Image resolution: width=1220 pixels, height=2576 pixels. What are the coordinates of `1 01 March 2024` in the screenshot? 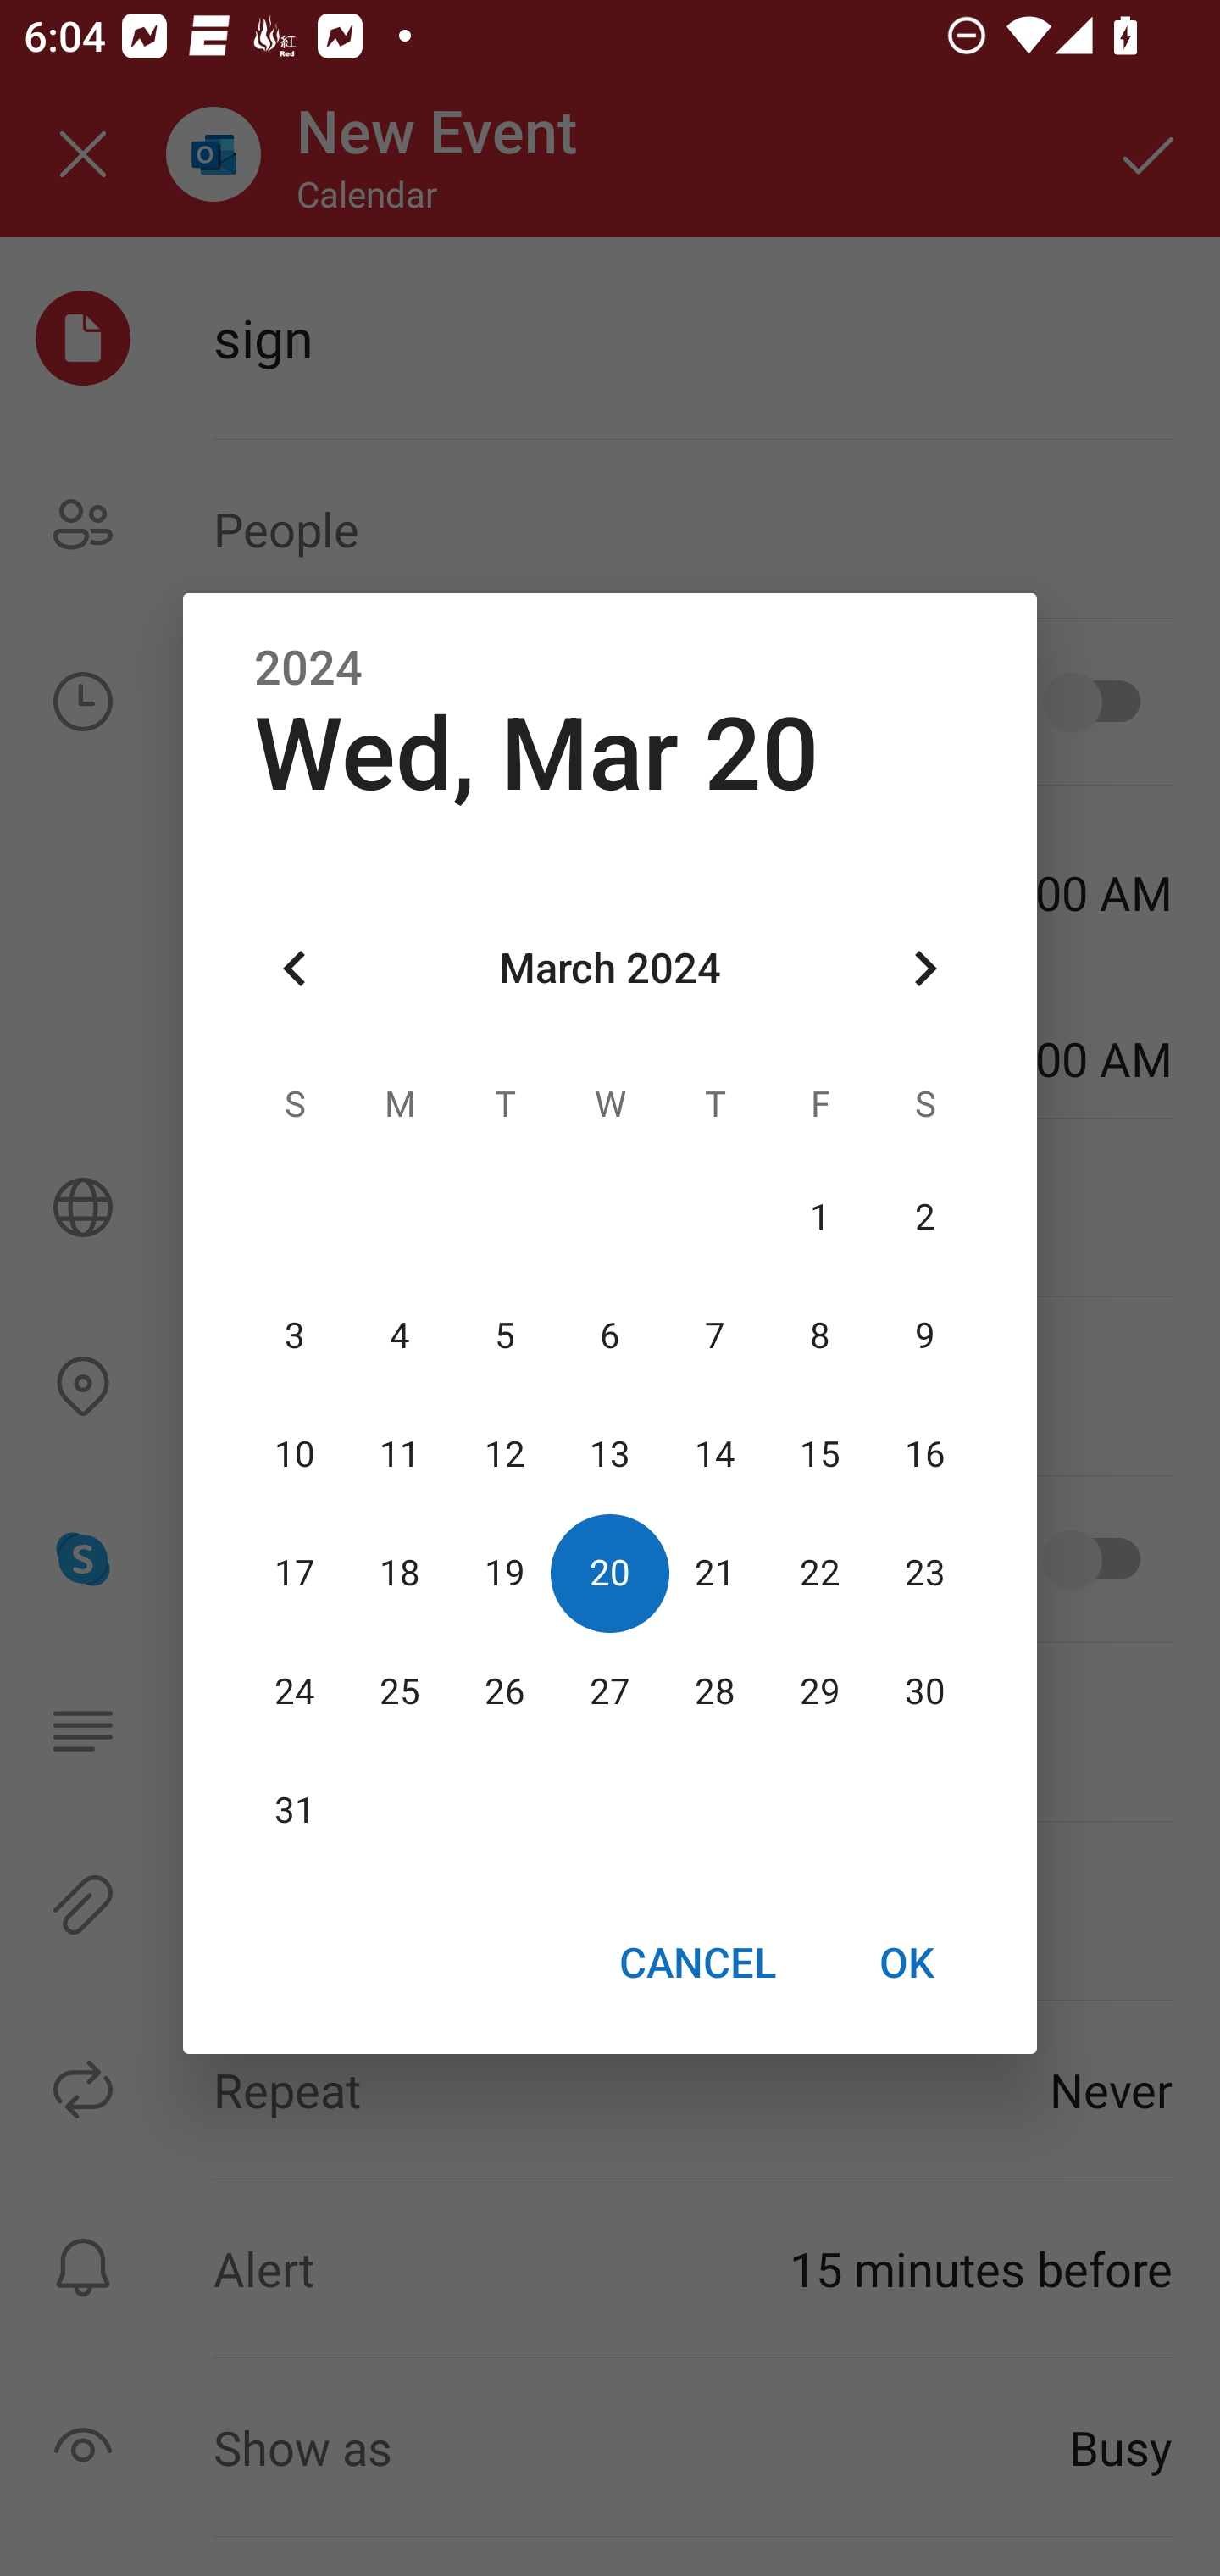 It's located at (819, 1219).